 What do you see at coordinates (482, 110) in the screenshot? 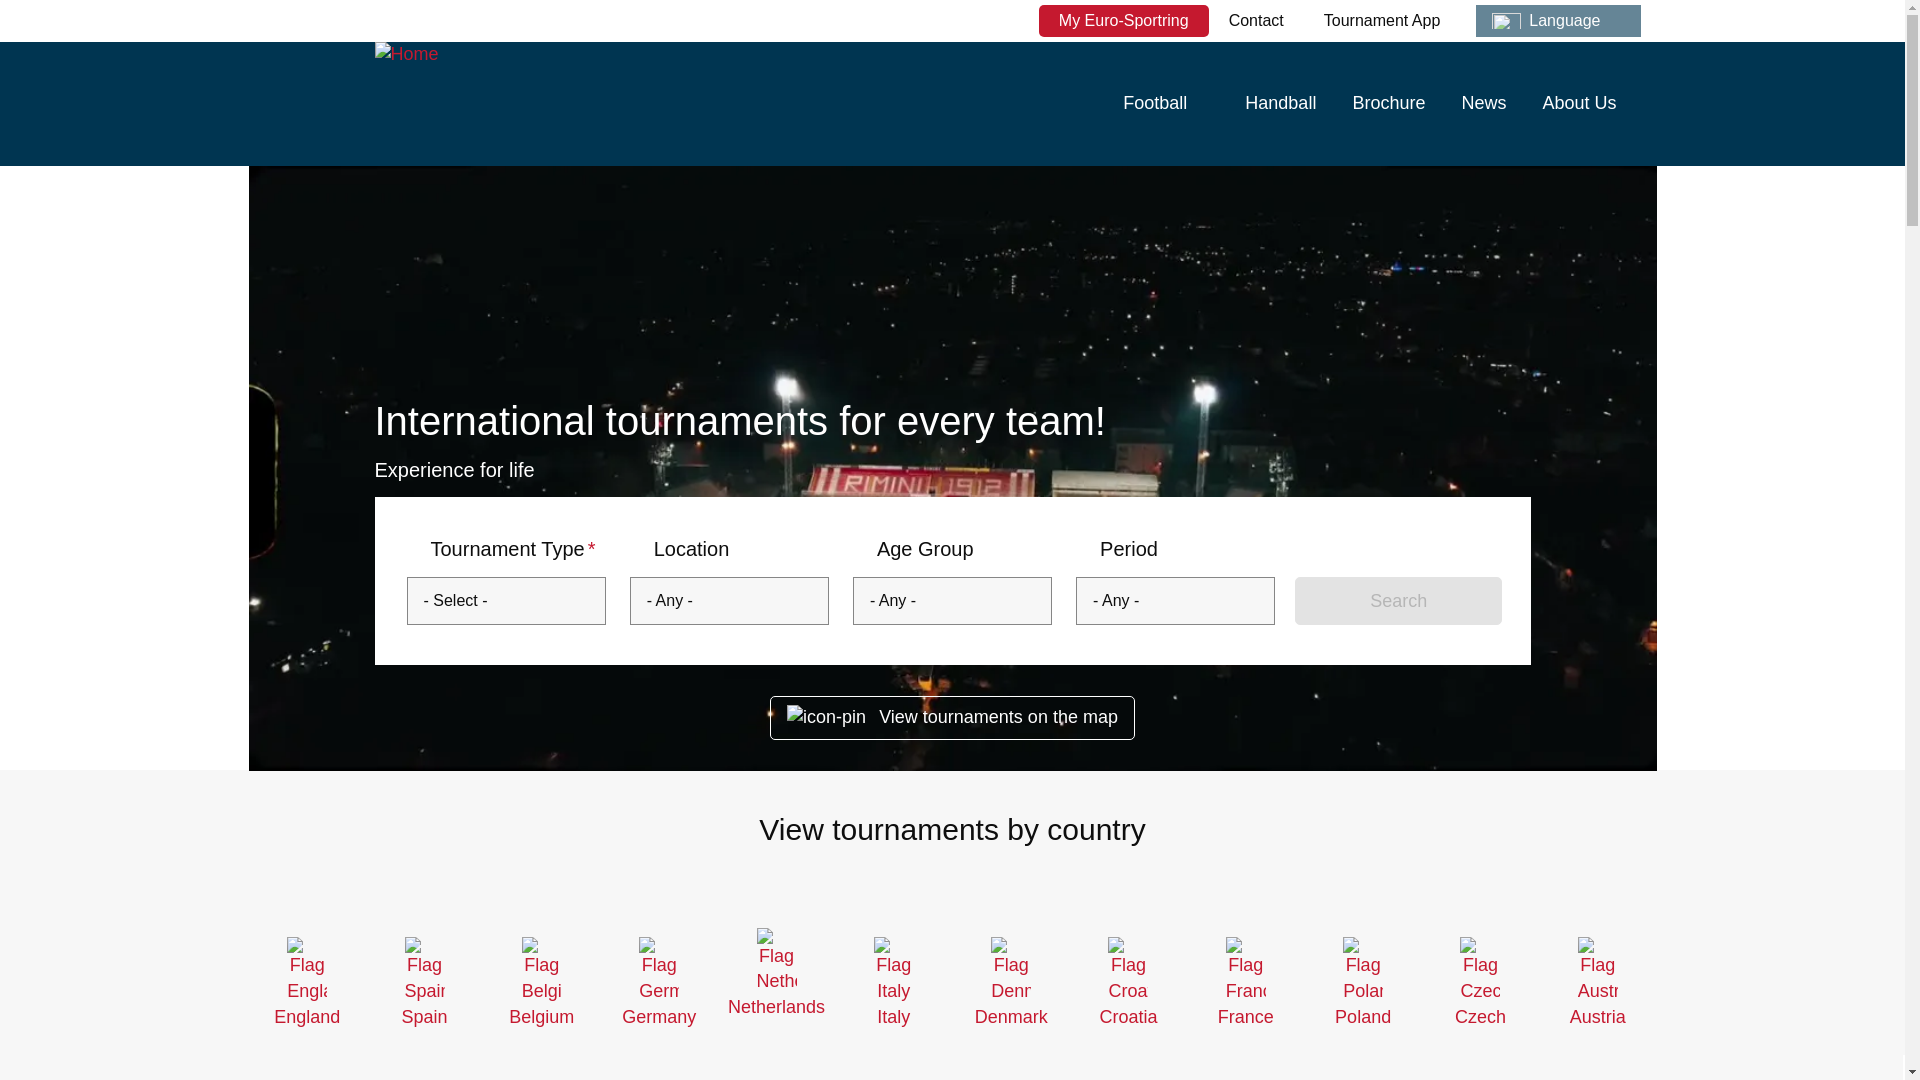
I see `Home` at bounding box center [482, 110].